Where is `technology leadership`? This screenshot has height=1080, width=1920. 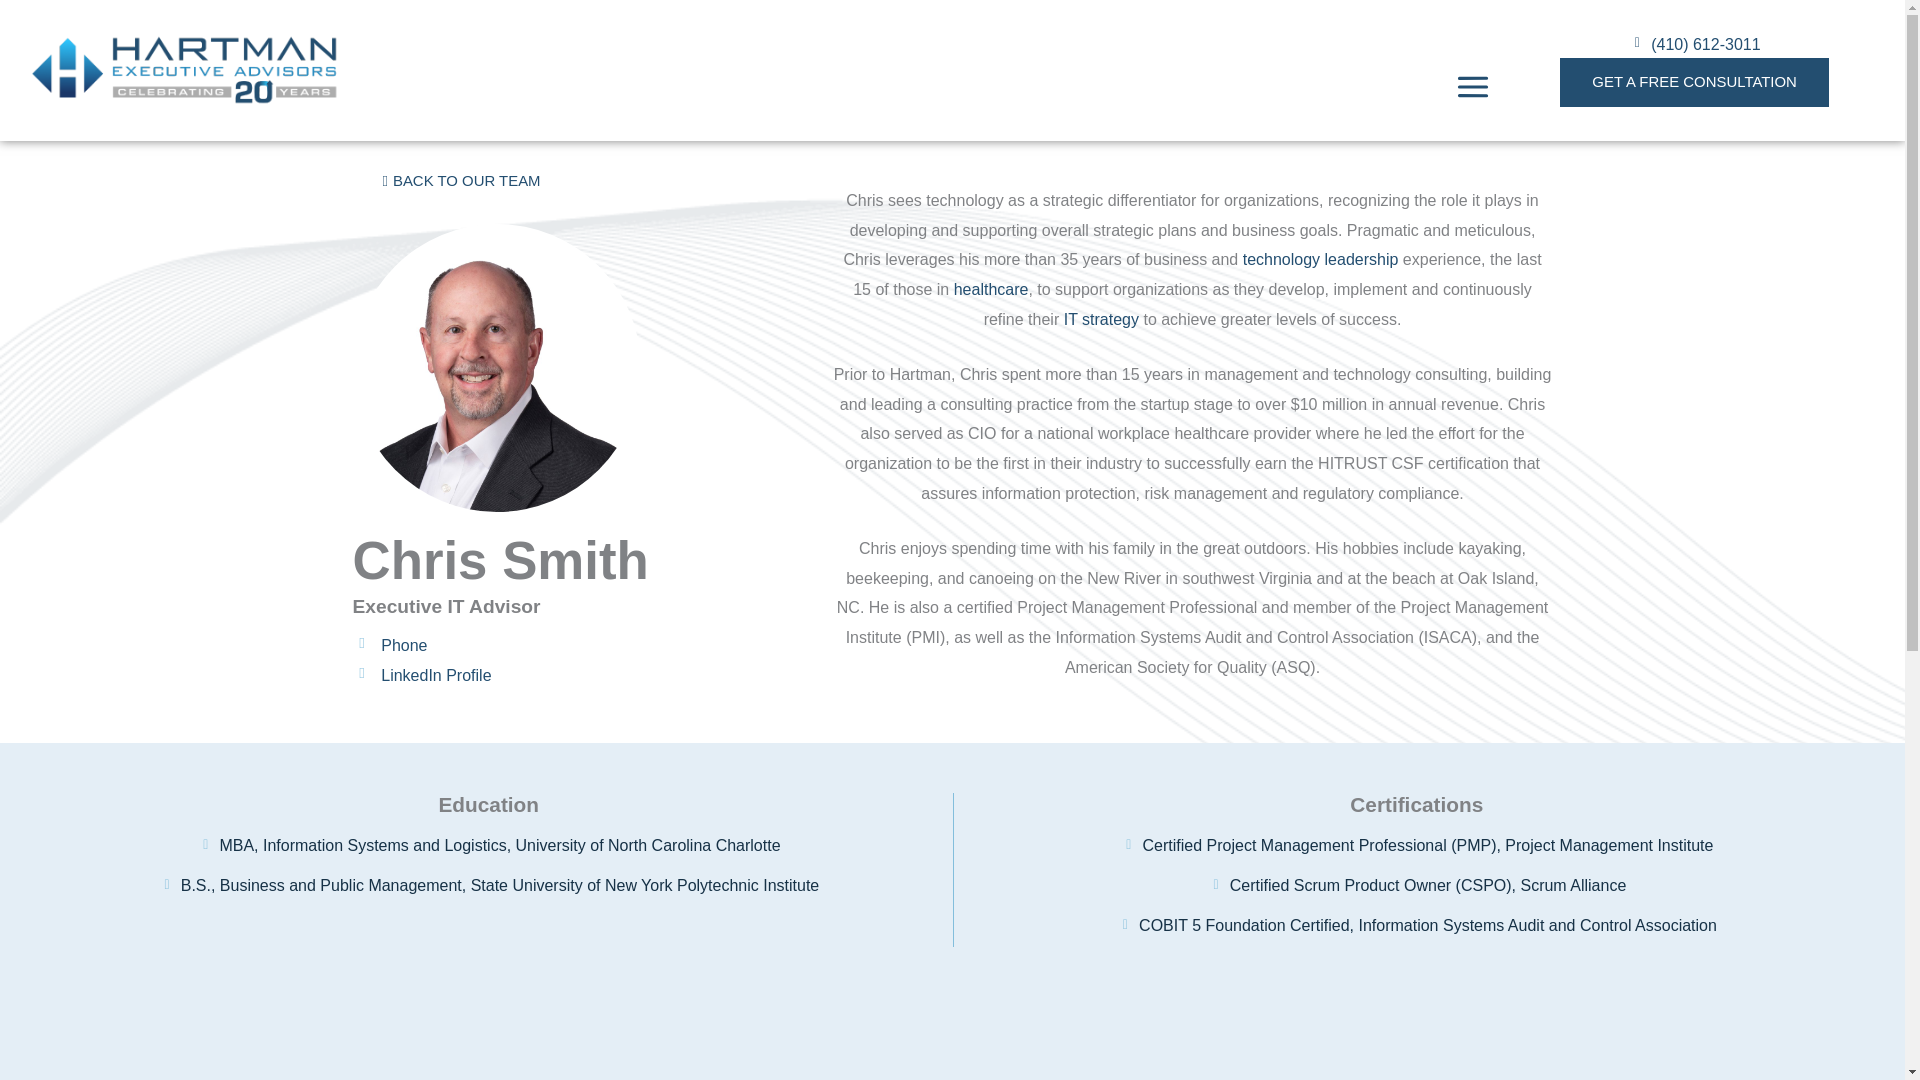 technology leadership is located at coordinates (1320, 258).